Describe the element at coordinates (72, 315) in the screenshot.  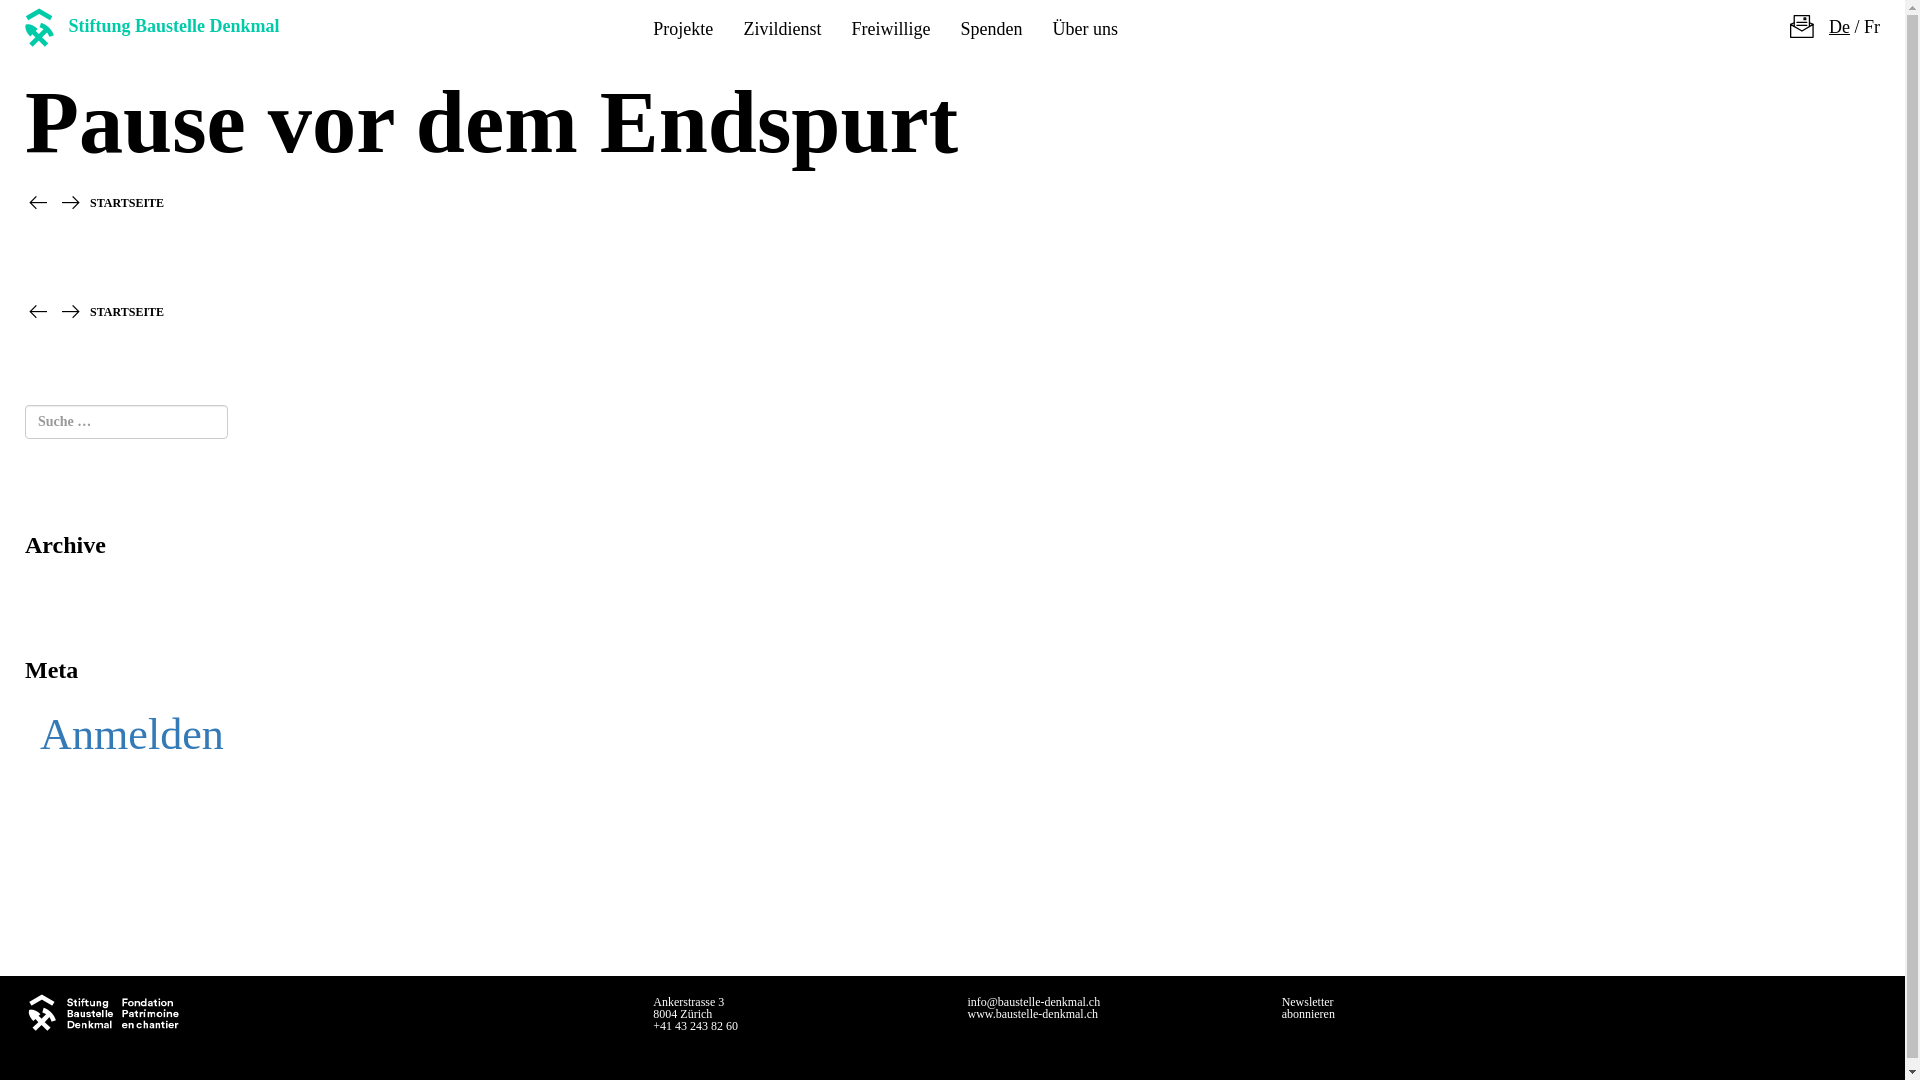
I see `i` at that location.